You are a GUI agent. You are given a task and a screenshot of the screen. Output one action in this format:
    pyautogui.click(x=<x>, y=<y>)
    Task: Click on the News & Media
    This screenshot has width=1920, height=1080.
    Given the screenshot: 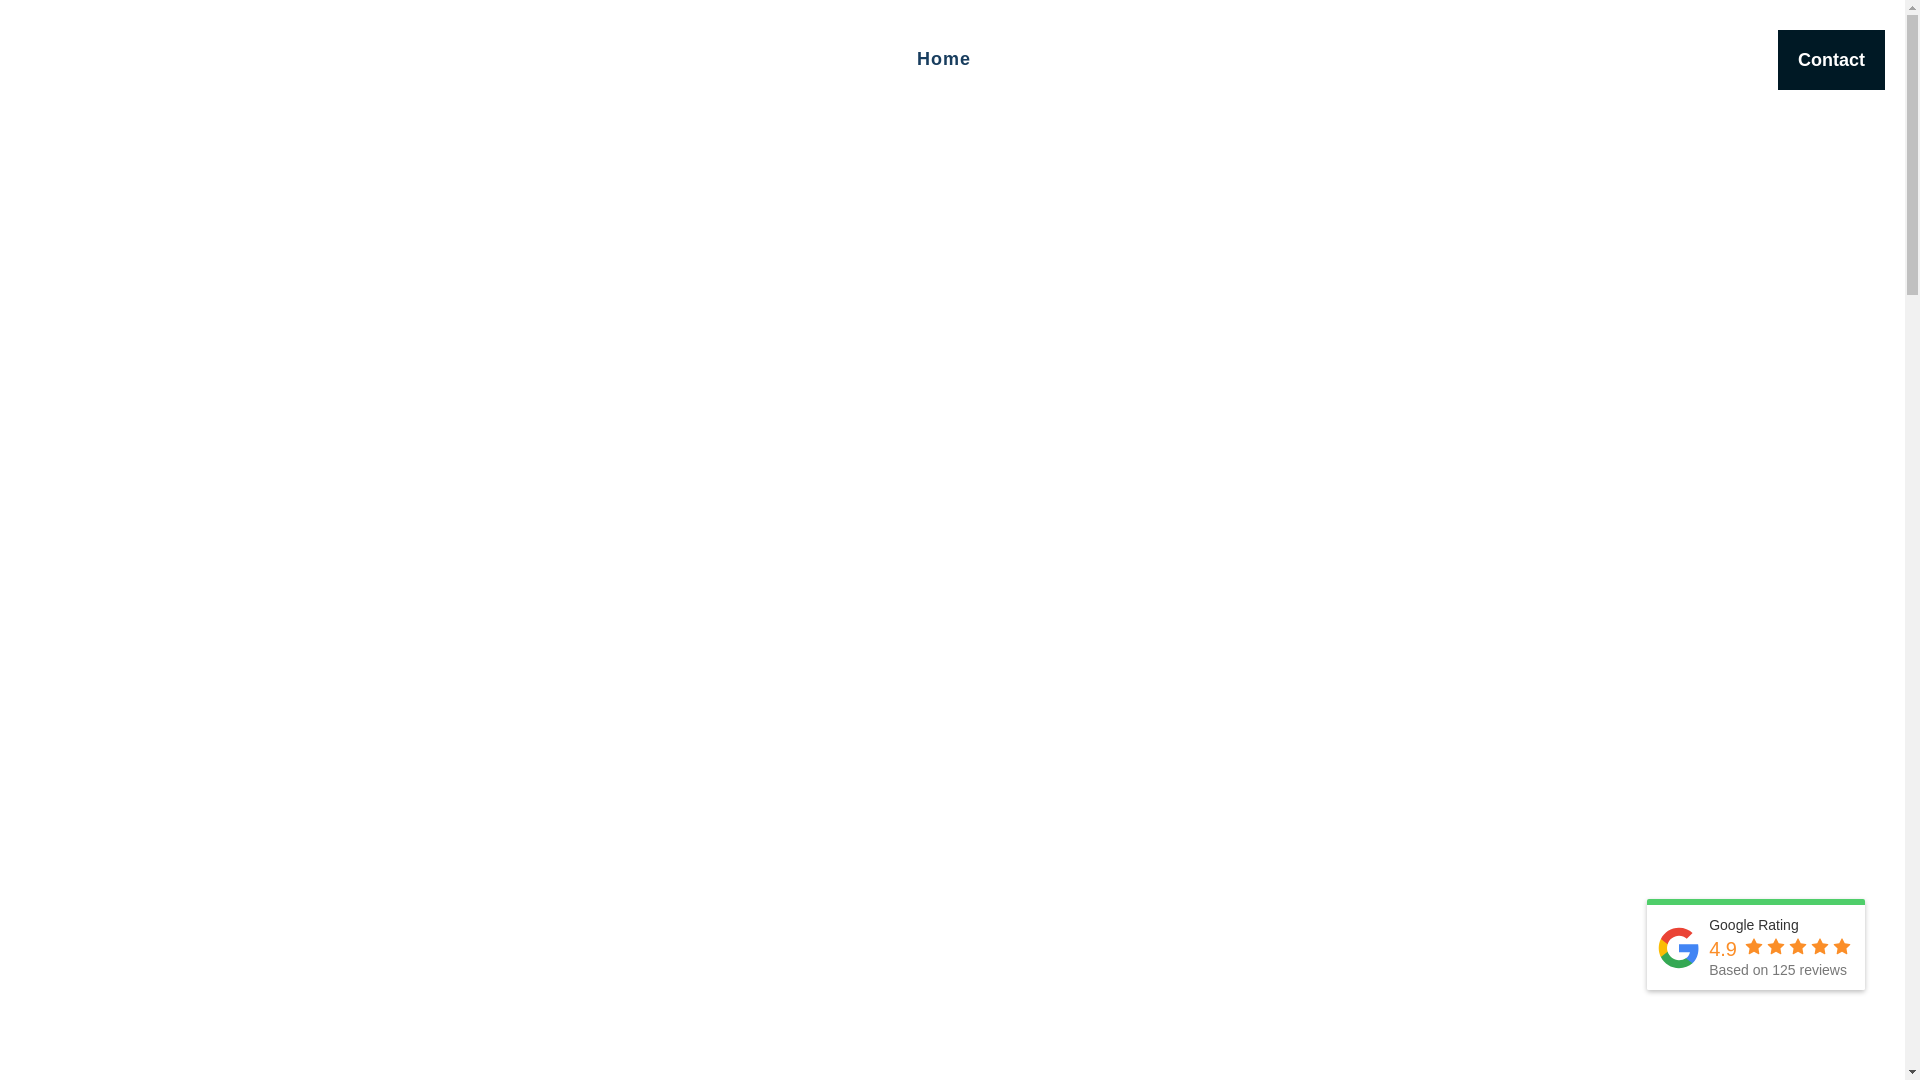 What is the action you would take?
    pyautogui.click(x=1598, y=60)
    